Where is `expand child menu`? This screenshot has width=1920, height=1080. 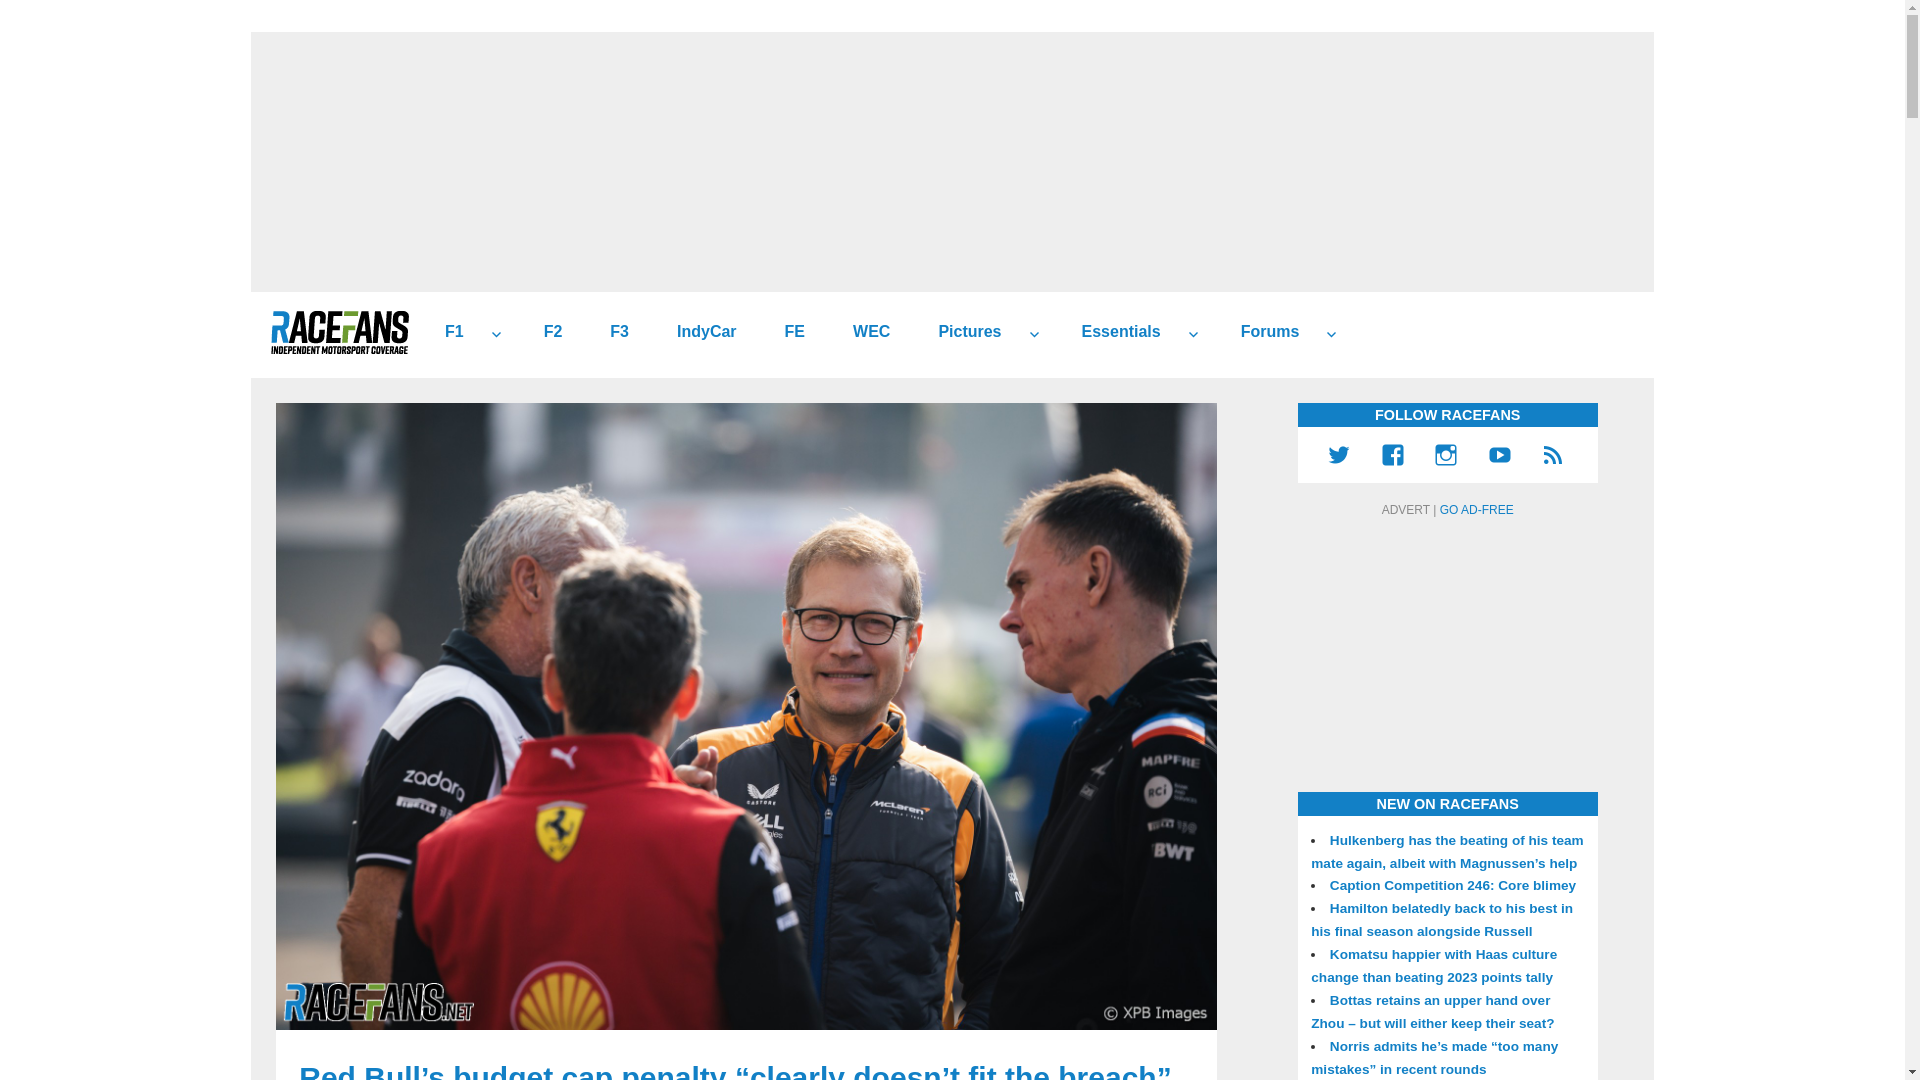
expand child menu is located at coordinates (496, 334).